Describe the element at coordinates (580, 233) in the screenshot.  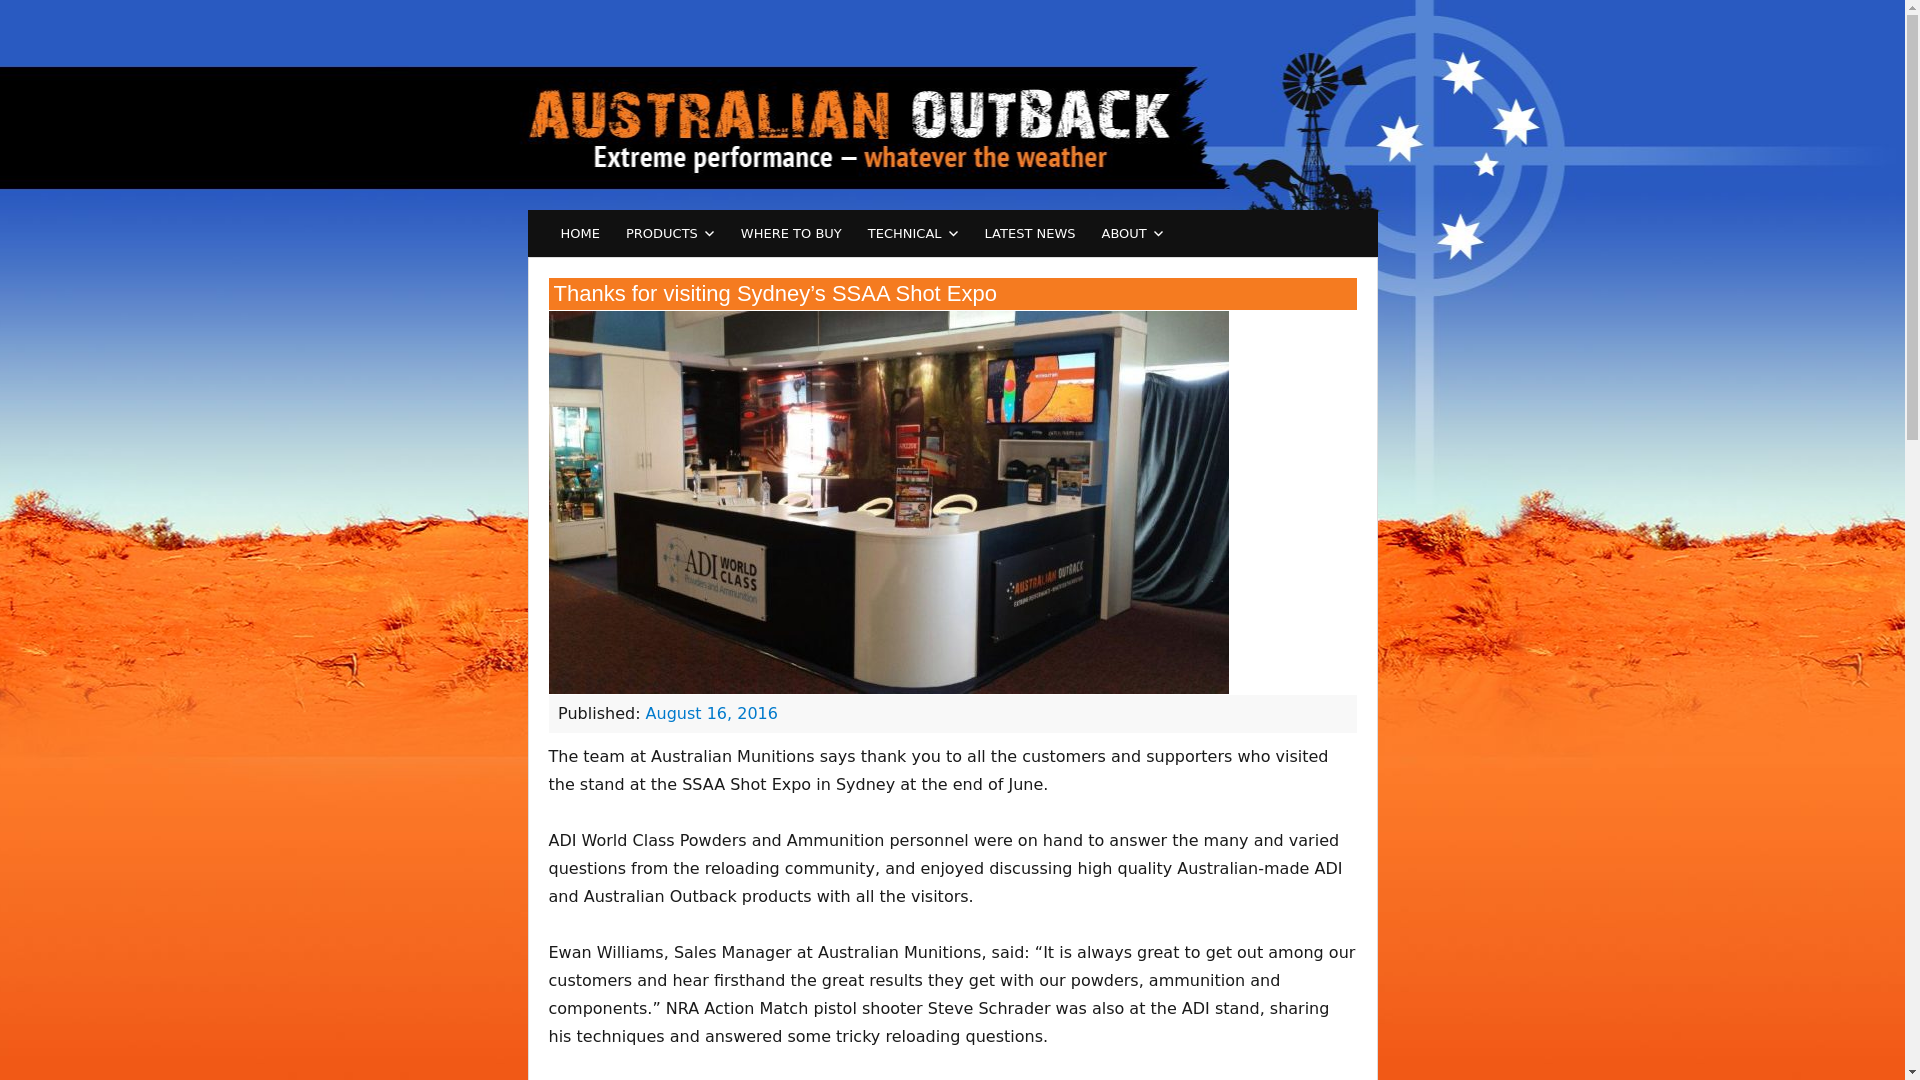
I see `HOME` at that location.